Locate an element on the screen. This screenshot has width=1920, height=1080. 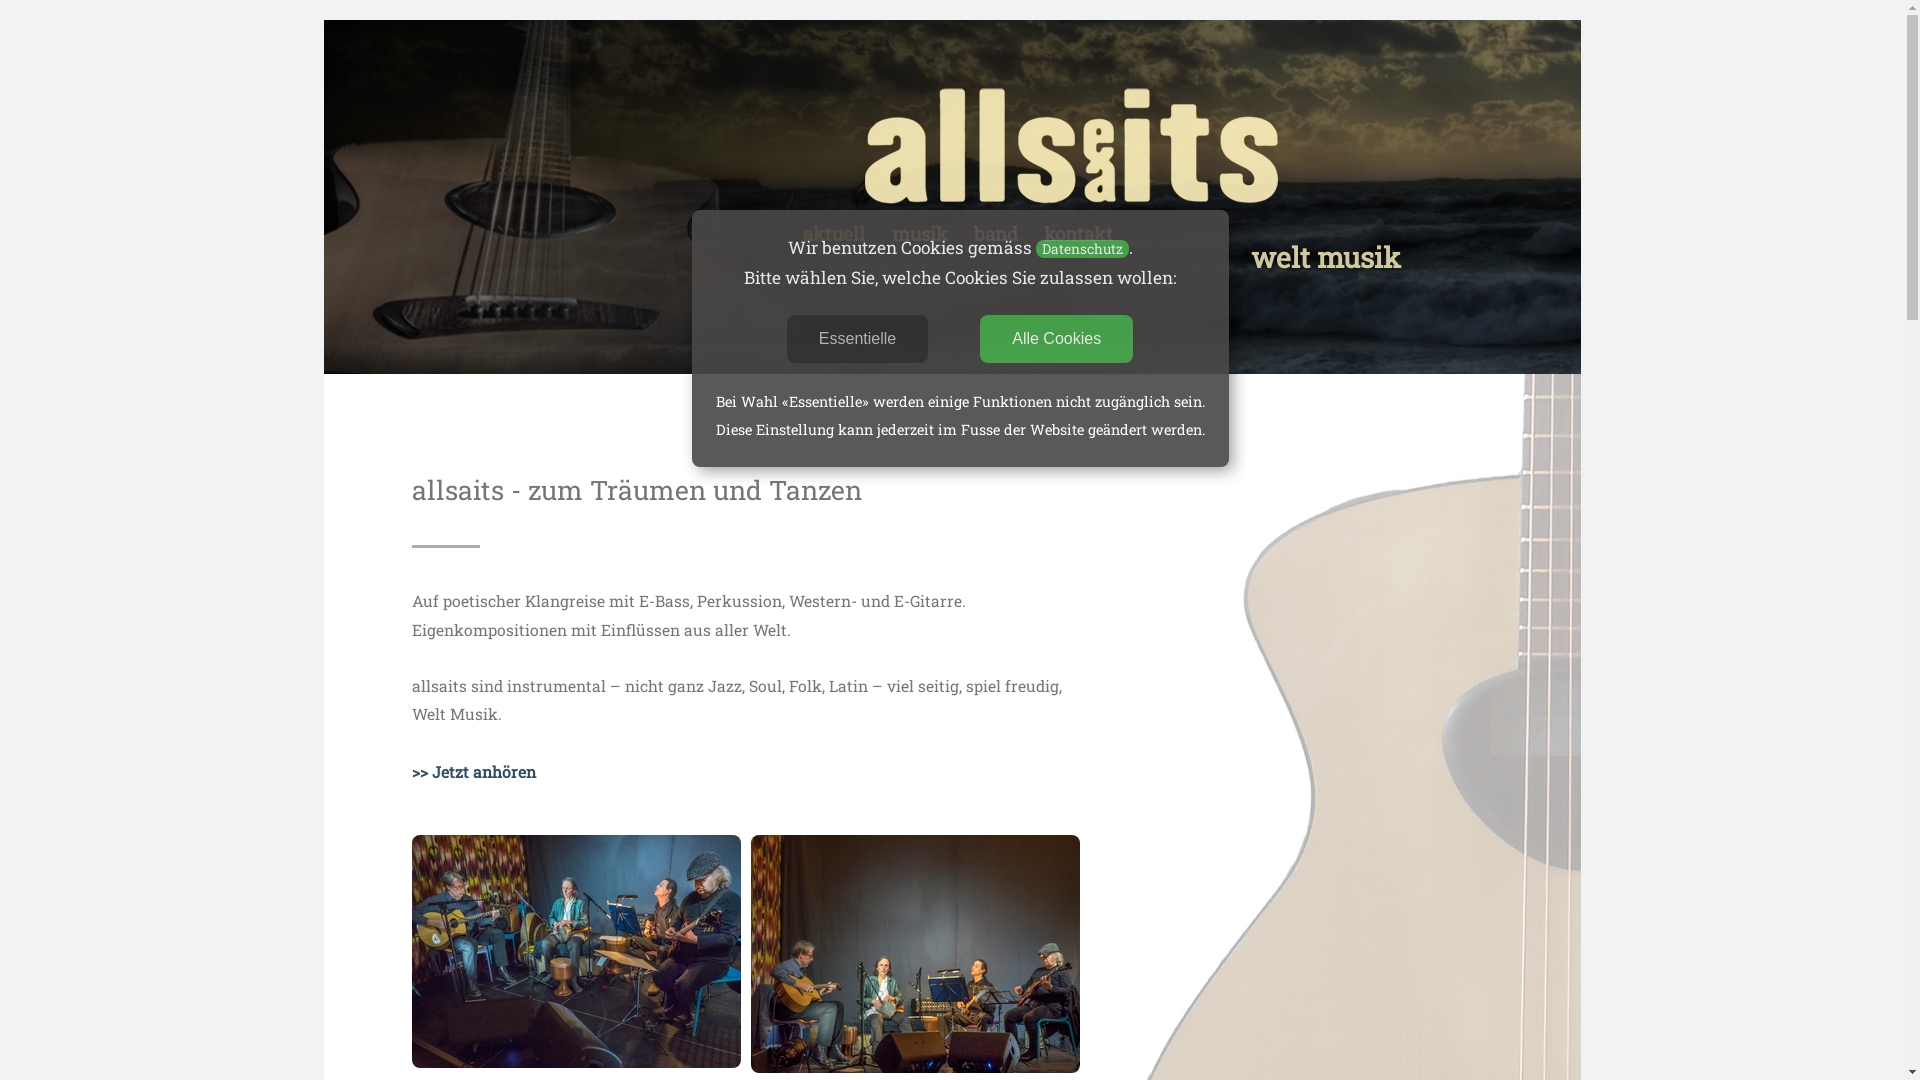
Alle Cookies is located at coordinates (1056, 339).